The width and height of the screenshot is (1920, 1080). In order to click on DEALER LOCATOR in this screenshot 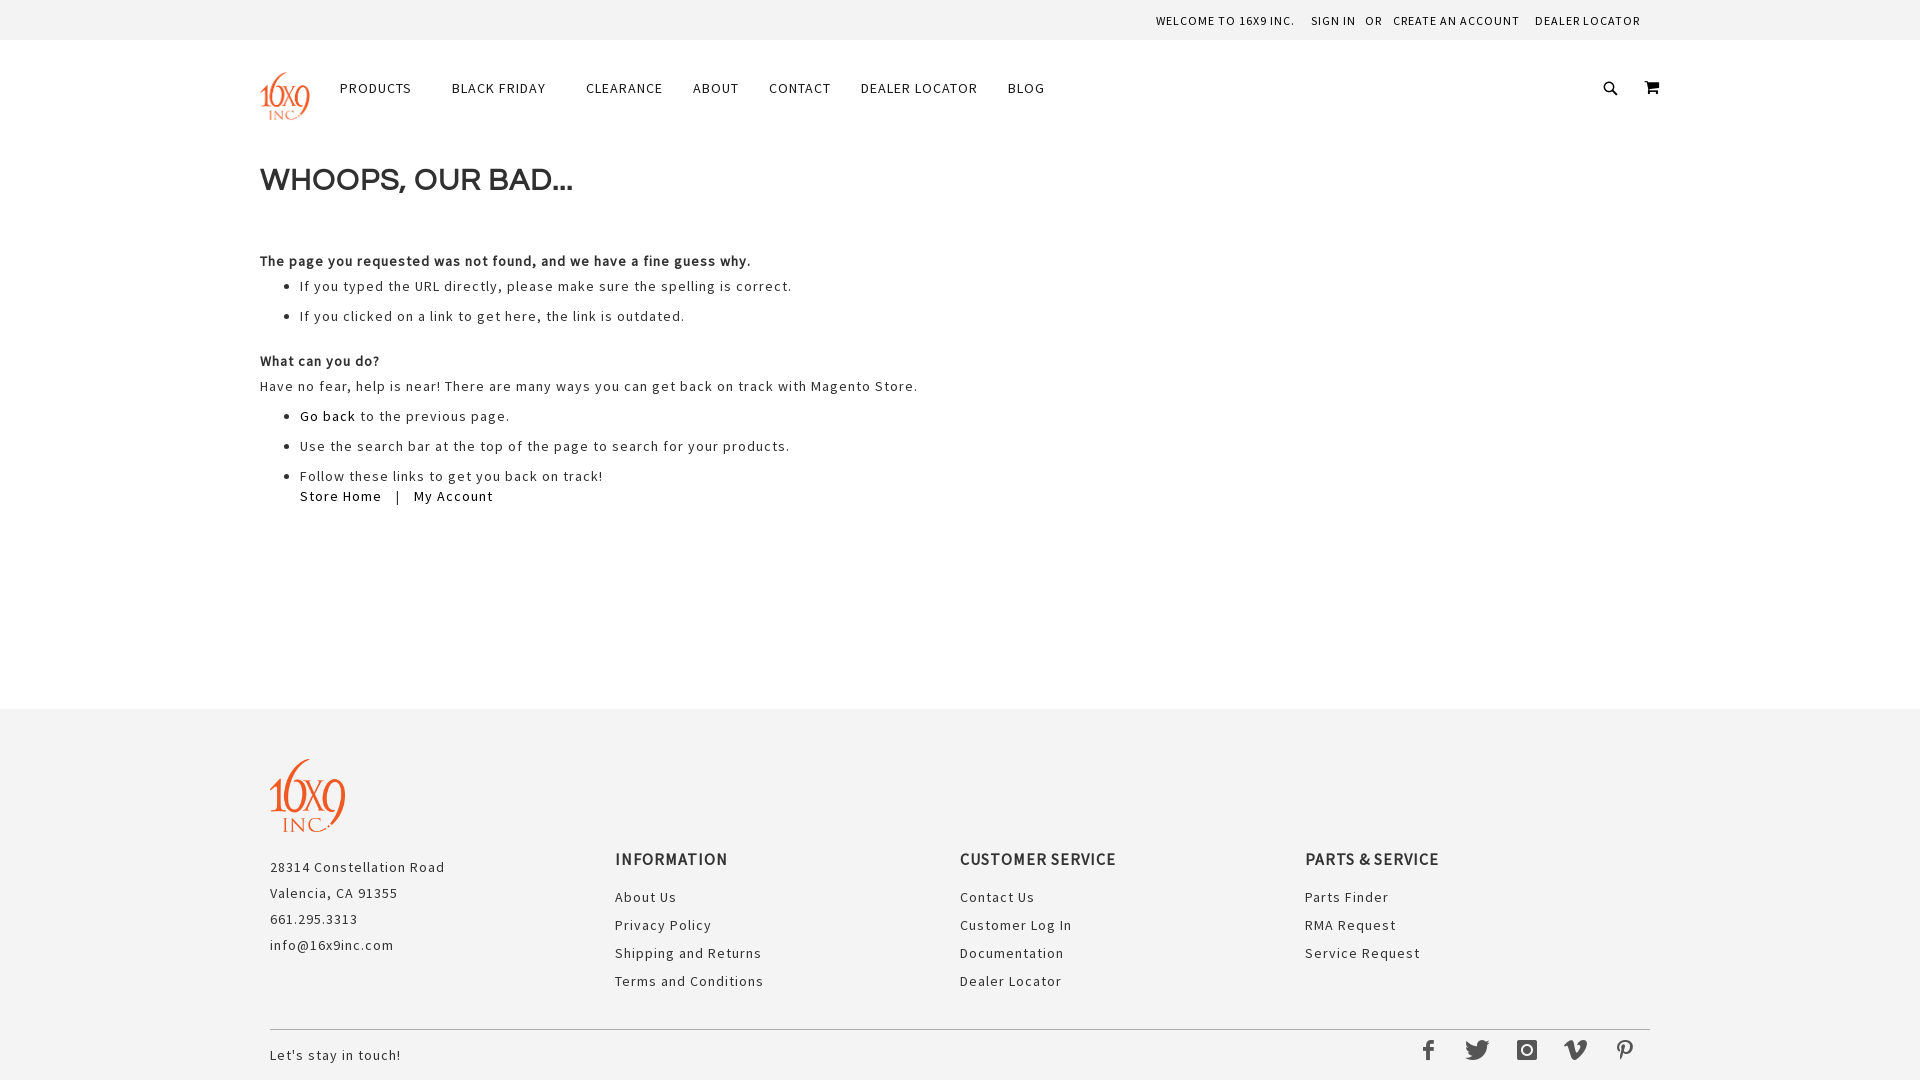, I will do `click(1588, 22)`.